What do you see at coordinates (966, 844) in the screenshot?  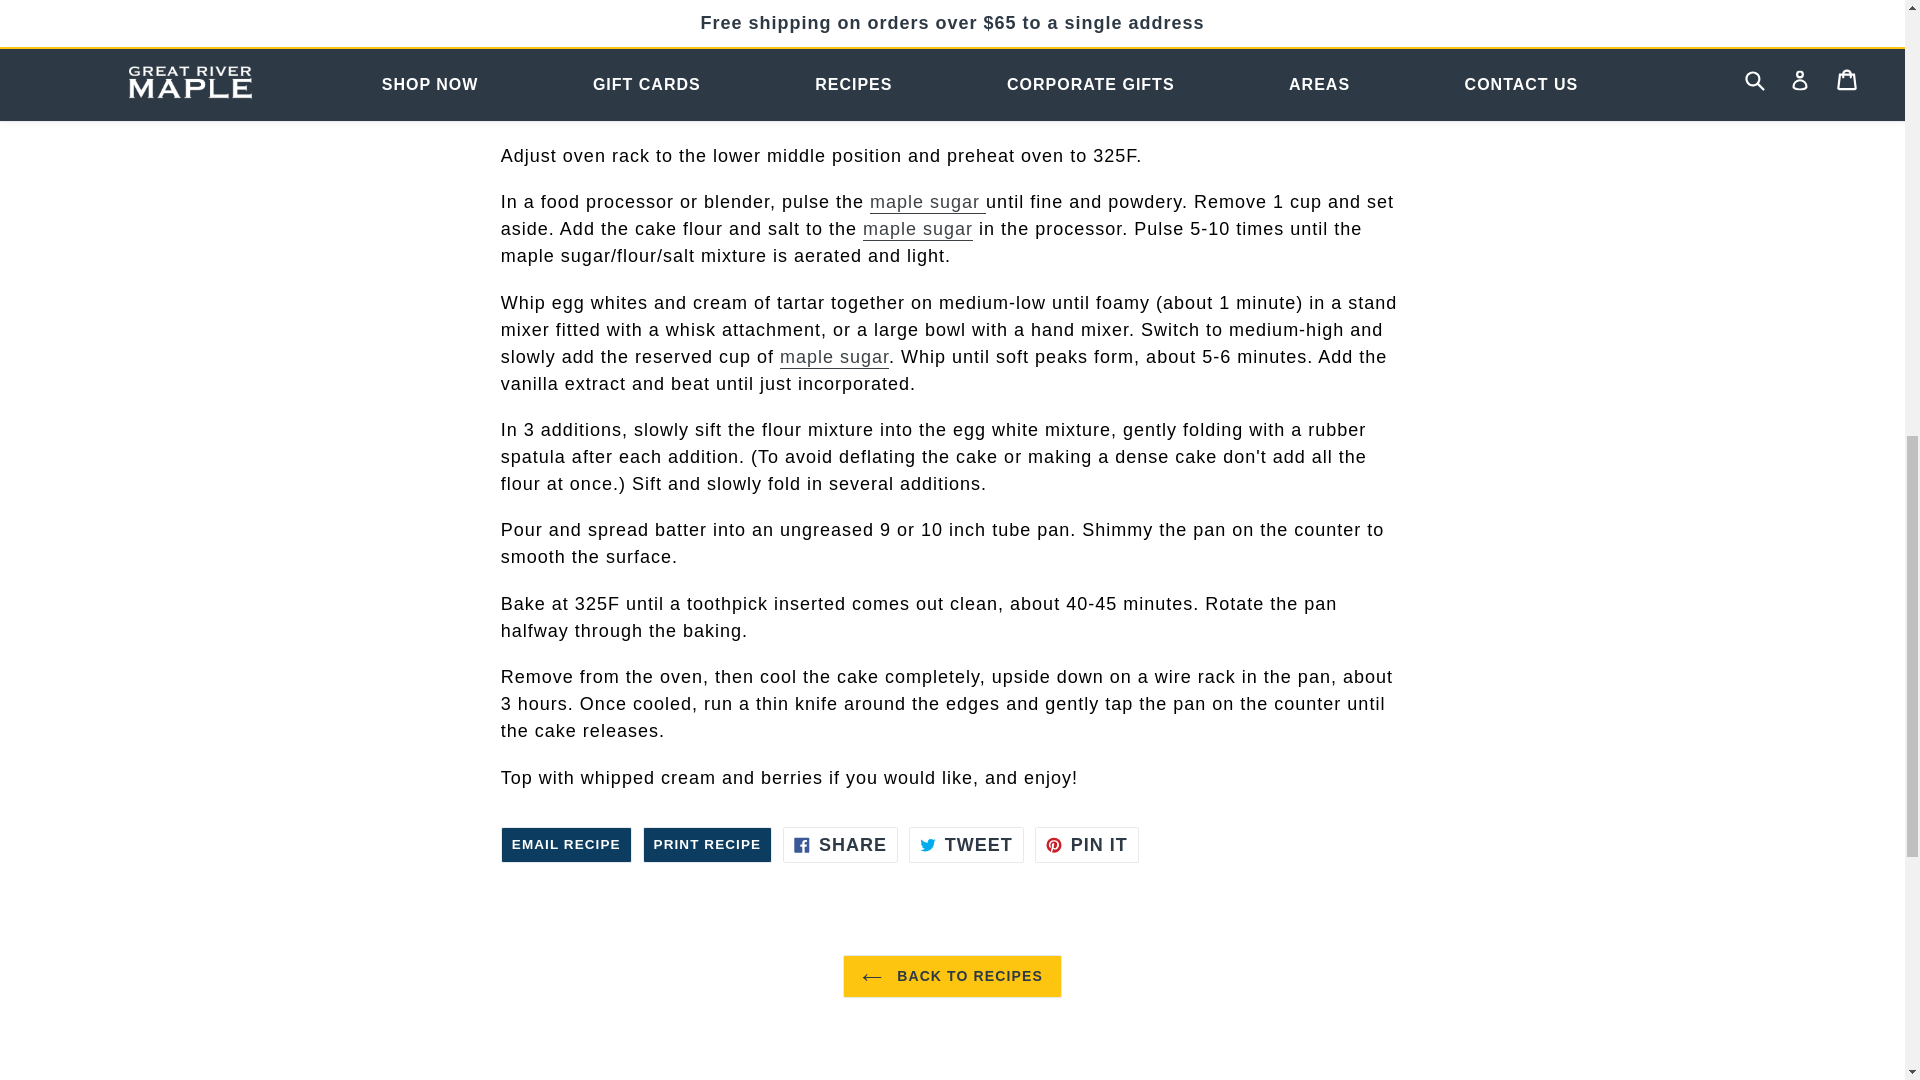 I see `Pin on Pinterest` at bounding box center [966, 844].